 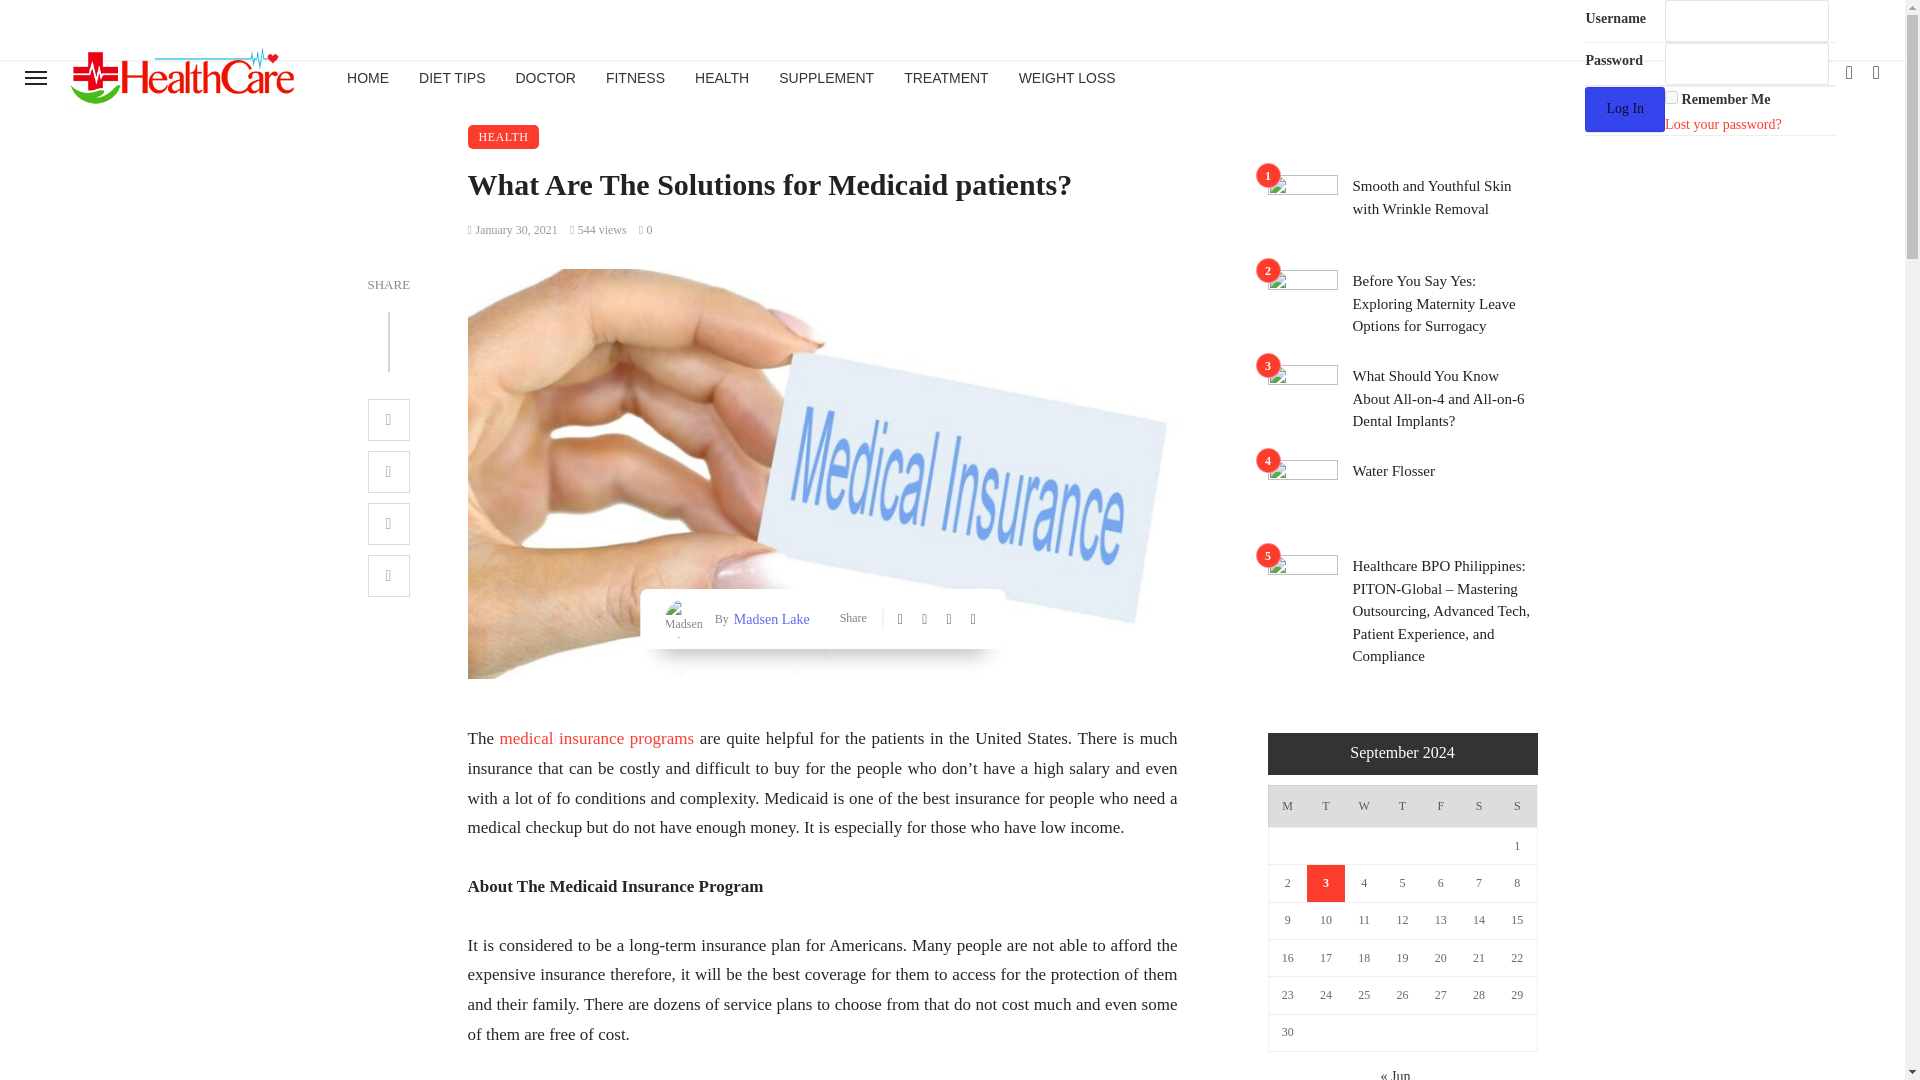 I want to click on Log In, so click(x=1624, y=109).